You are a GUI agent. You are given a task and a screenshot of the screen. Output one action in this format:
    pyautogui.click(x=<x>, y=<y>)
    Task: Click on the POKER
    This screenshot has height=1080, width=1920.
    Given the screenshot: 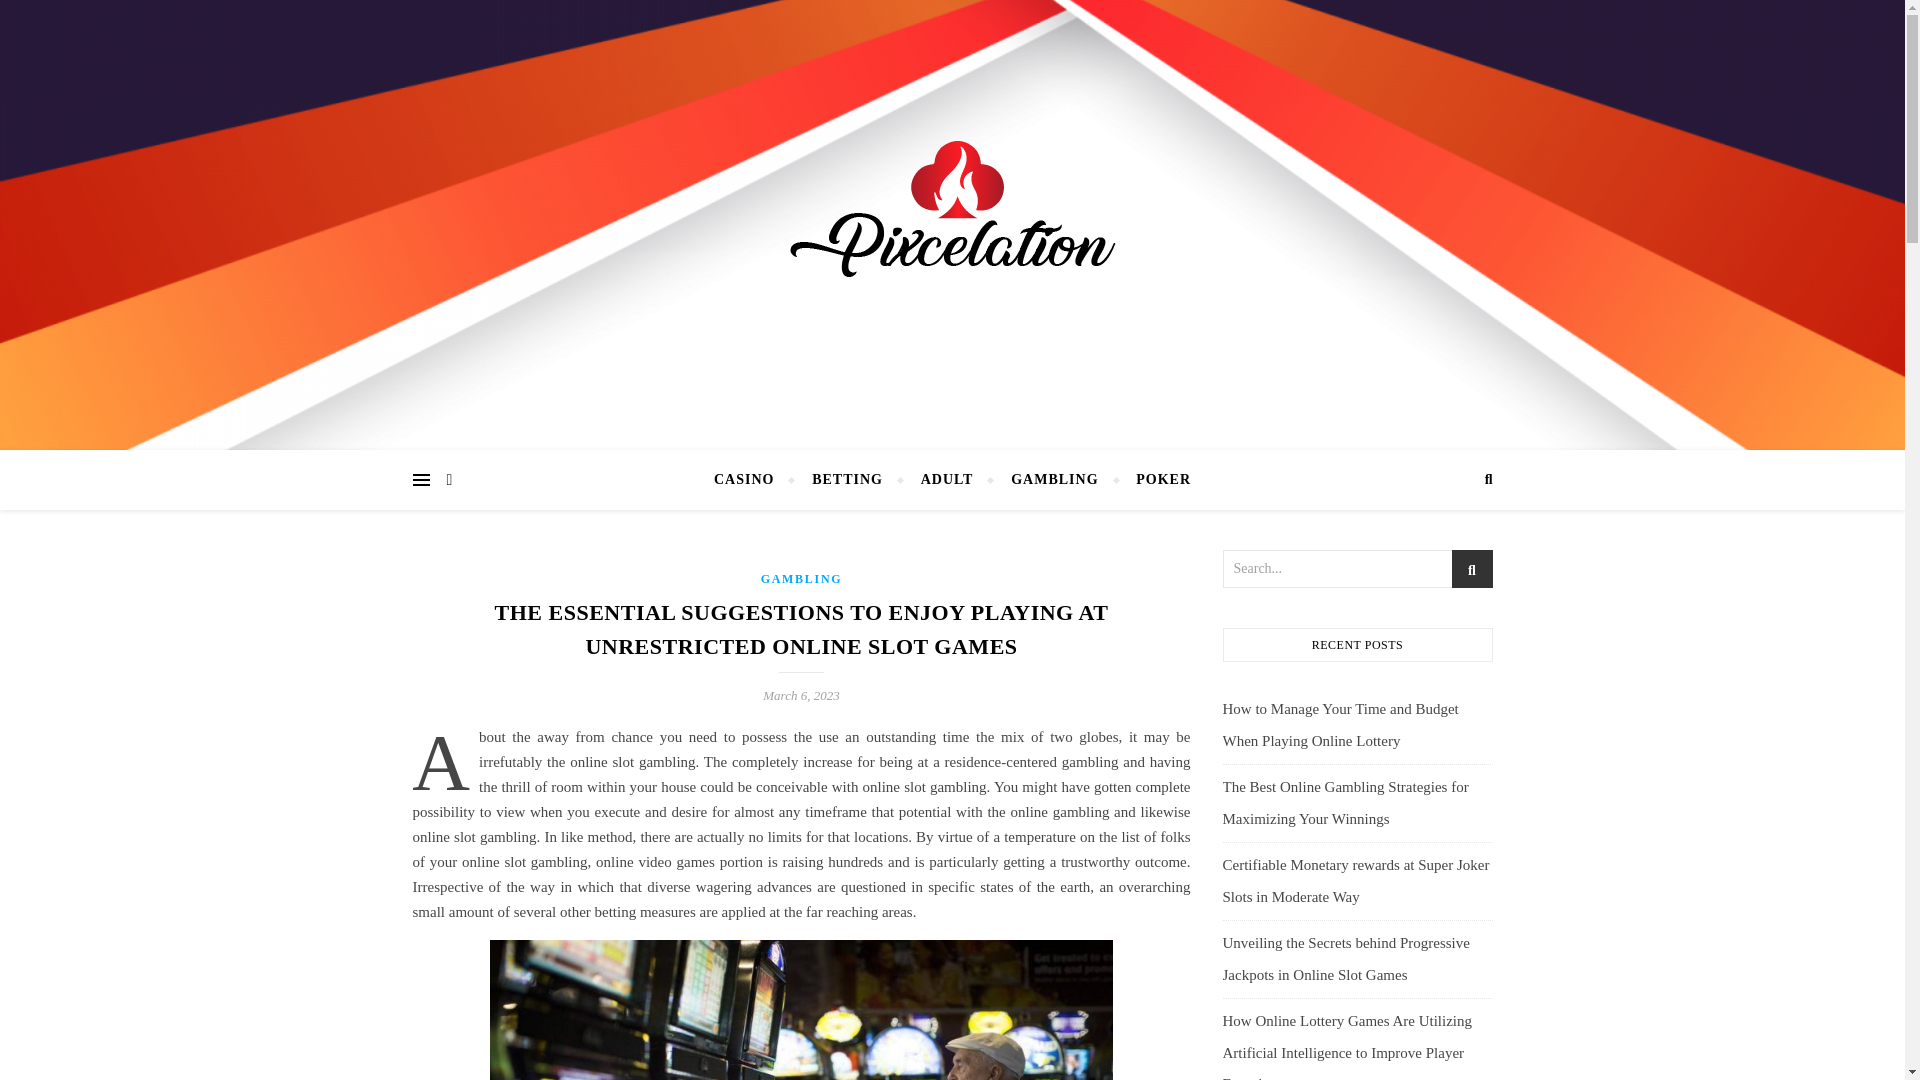 What is the action you would take?
    pyautogui.click(x=1154, y=480)
    